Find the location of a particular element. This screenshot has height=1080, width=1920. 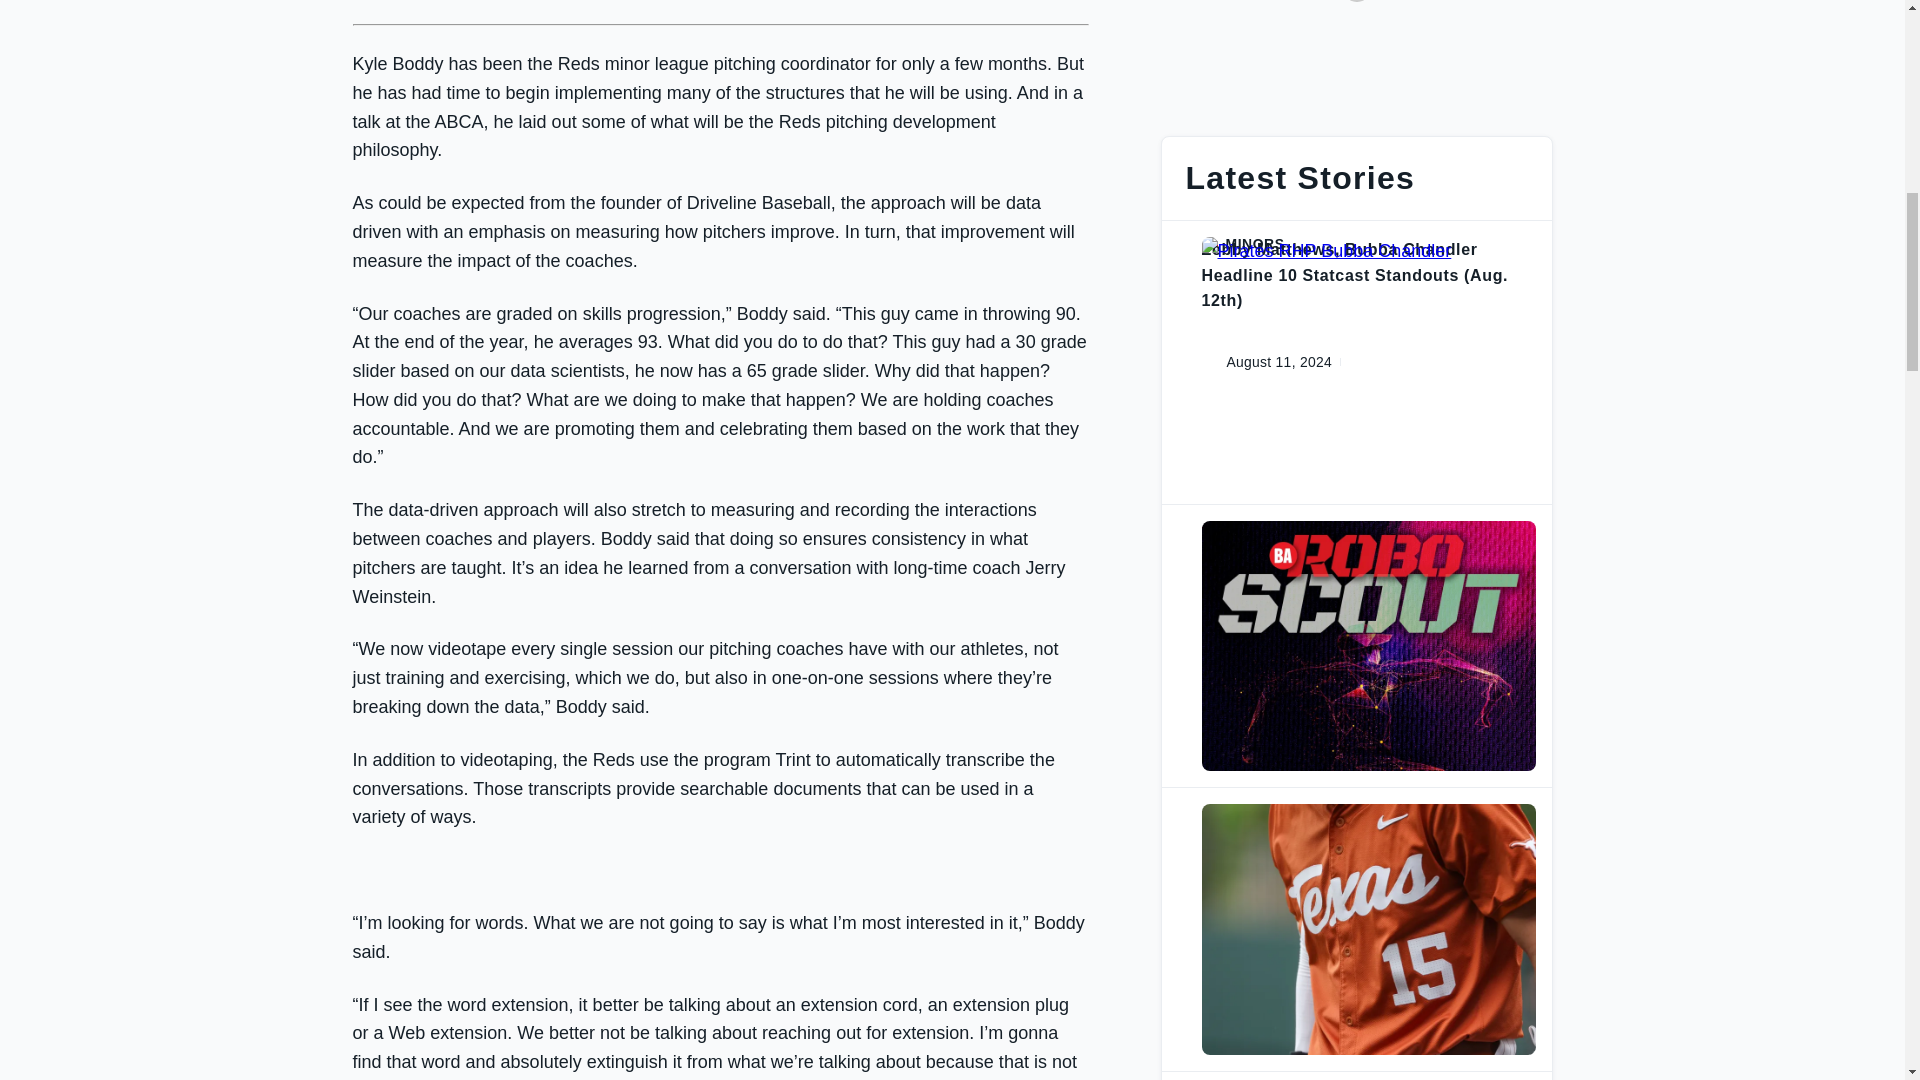

Post category is located at coordinates (1368, 810).